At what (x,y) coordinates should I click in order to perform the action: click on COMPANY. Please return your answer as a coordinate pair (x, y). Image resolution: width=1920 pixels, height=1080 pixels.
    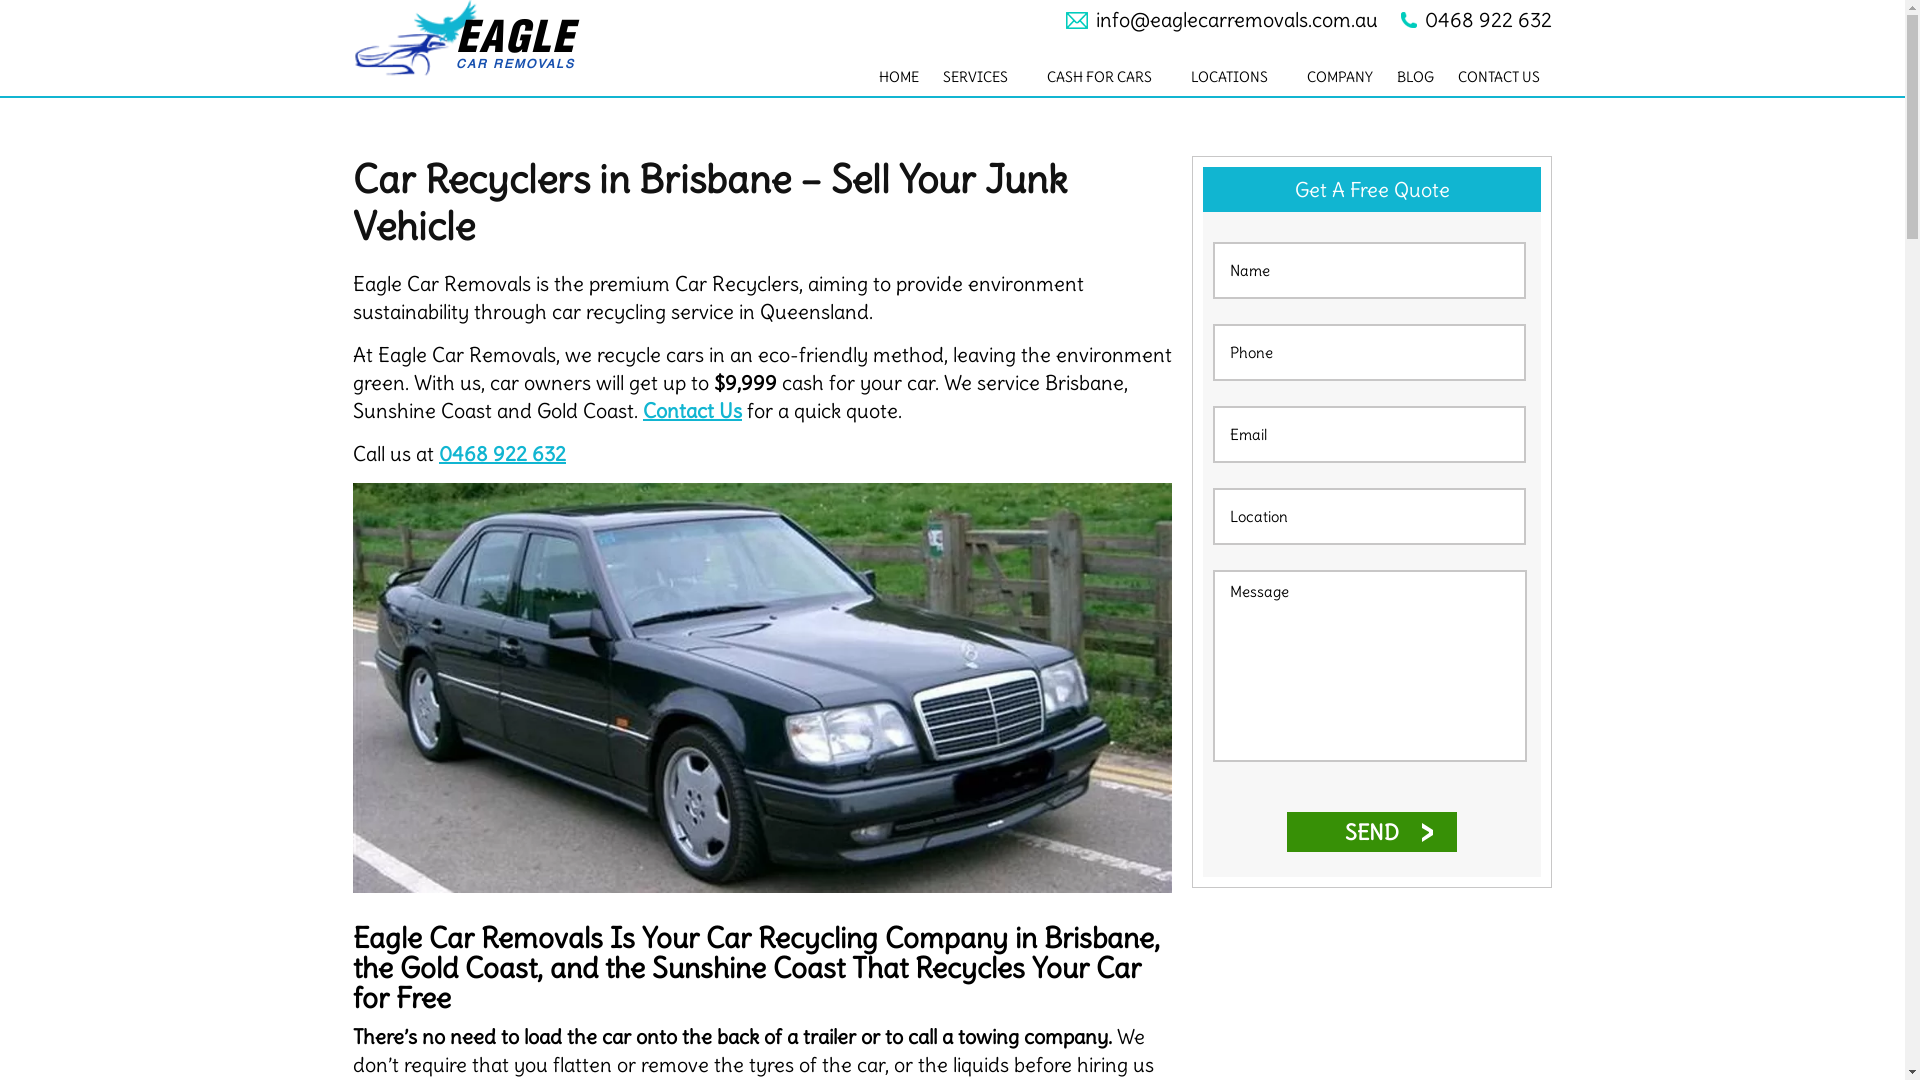
    Looking at the image, I should click on (1340, 77).